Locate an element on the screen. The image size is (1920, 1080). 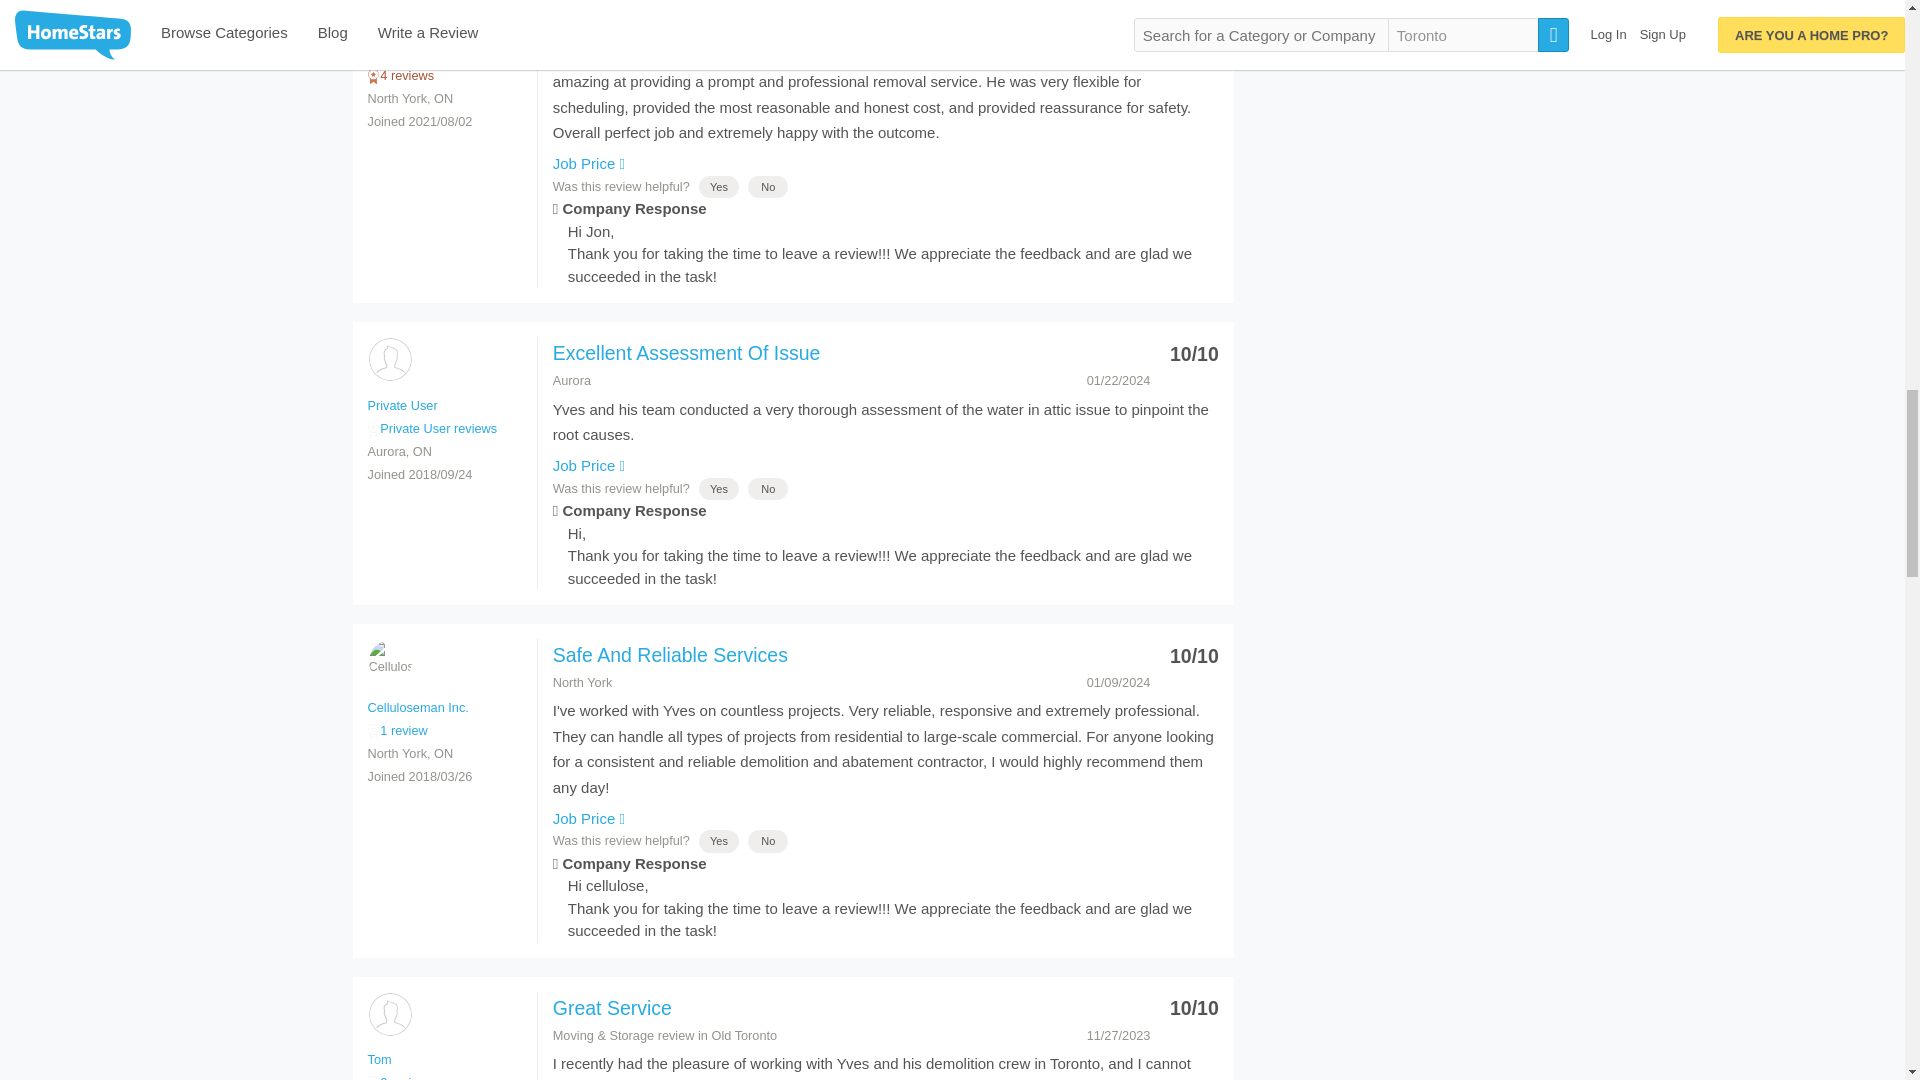
Private User is located at coordinates (389, 360).